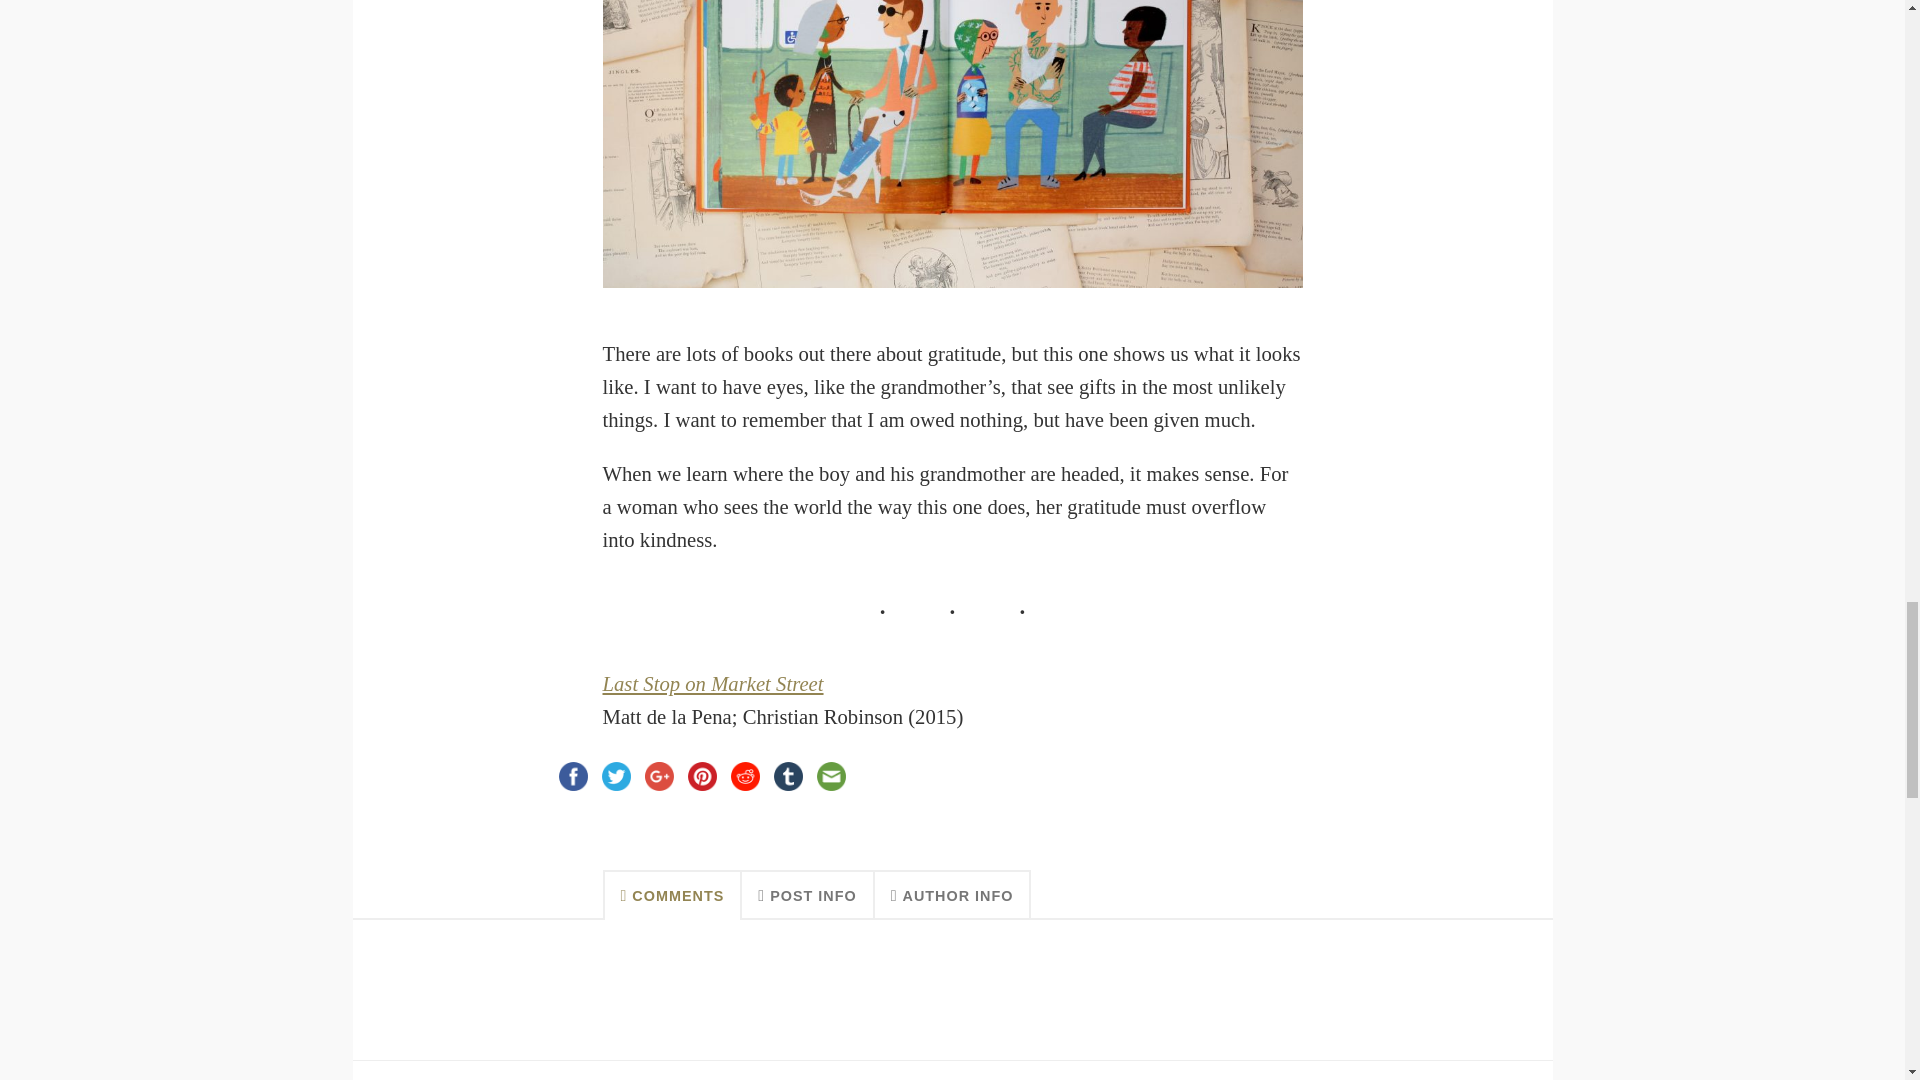  Describe the element at coordinates (574, 776) in the screenshot. I see `facebook` at that location.